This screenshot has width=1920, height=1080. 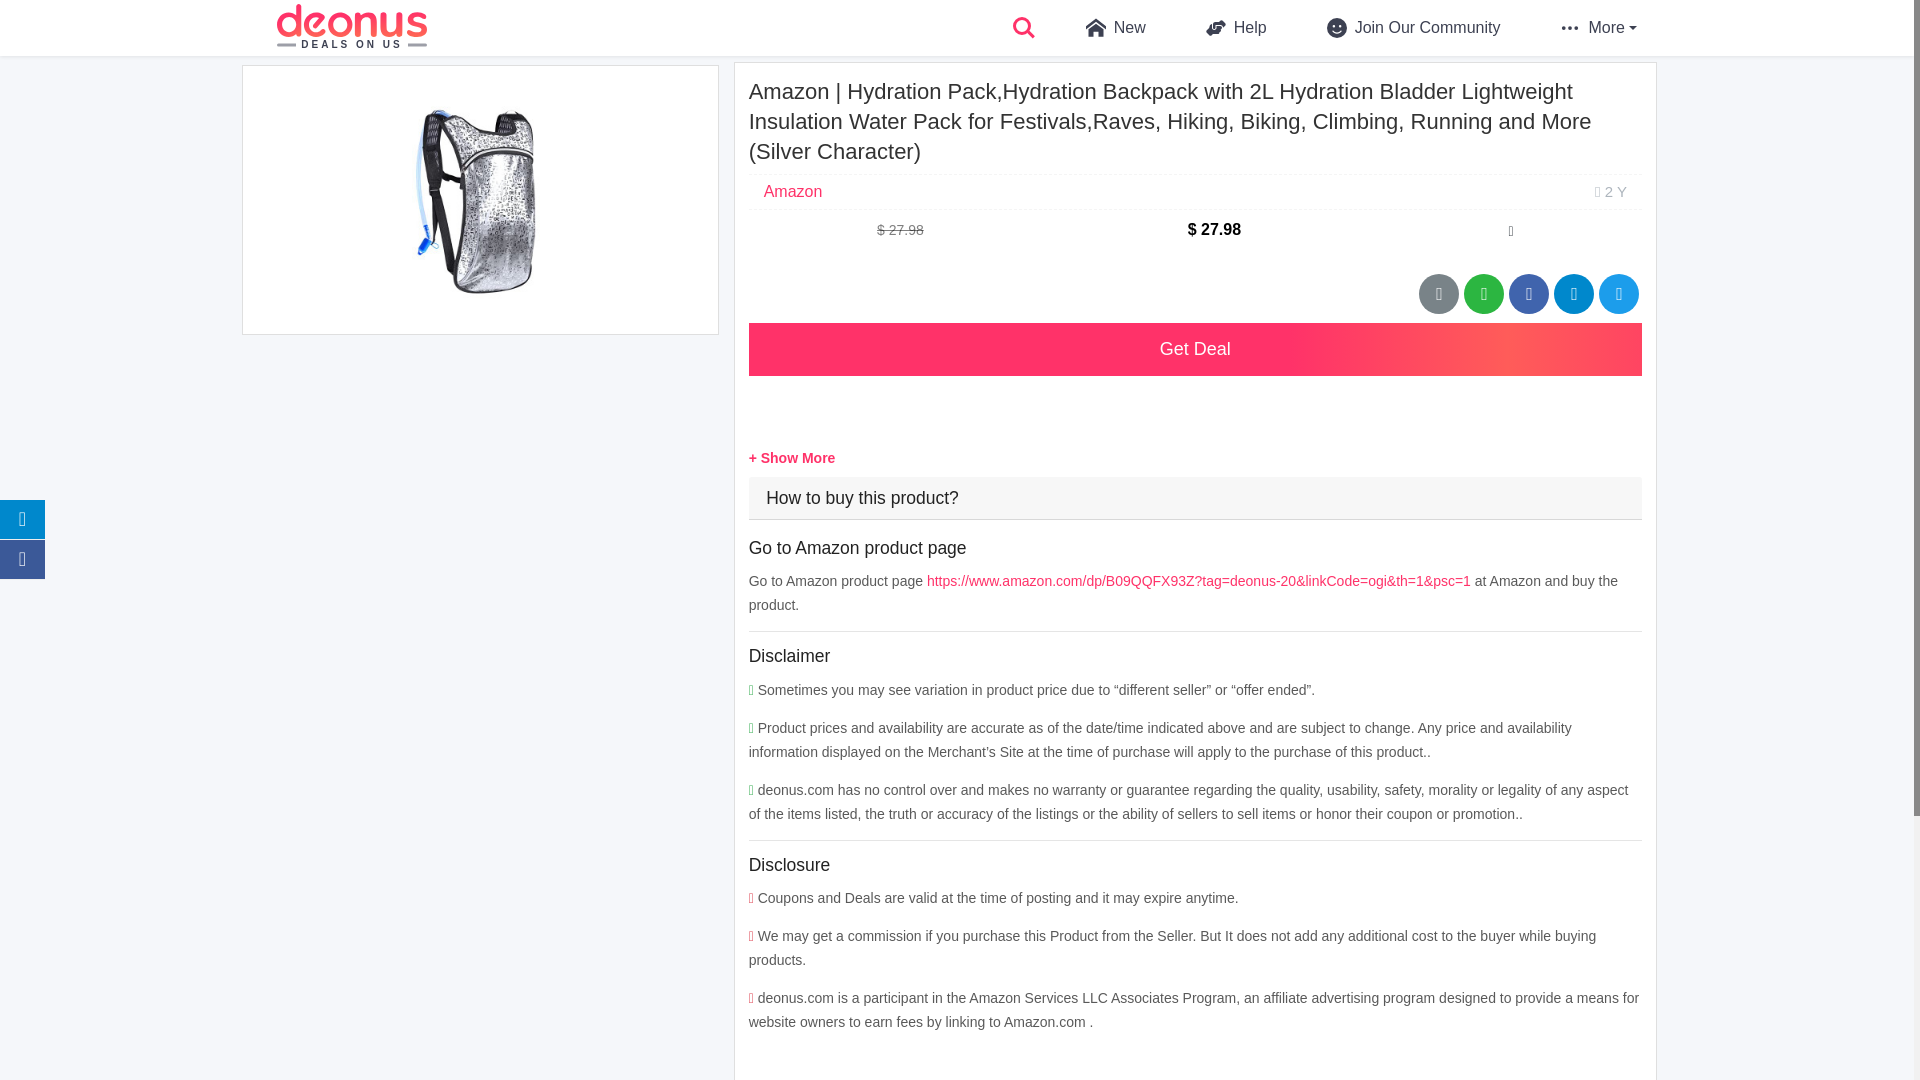 What do you see at coordinates (1222, 28) in the screenshot?
I see `Help` at bounding box center [1222, 28].